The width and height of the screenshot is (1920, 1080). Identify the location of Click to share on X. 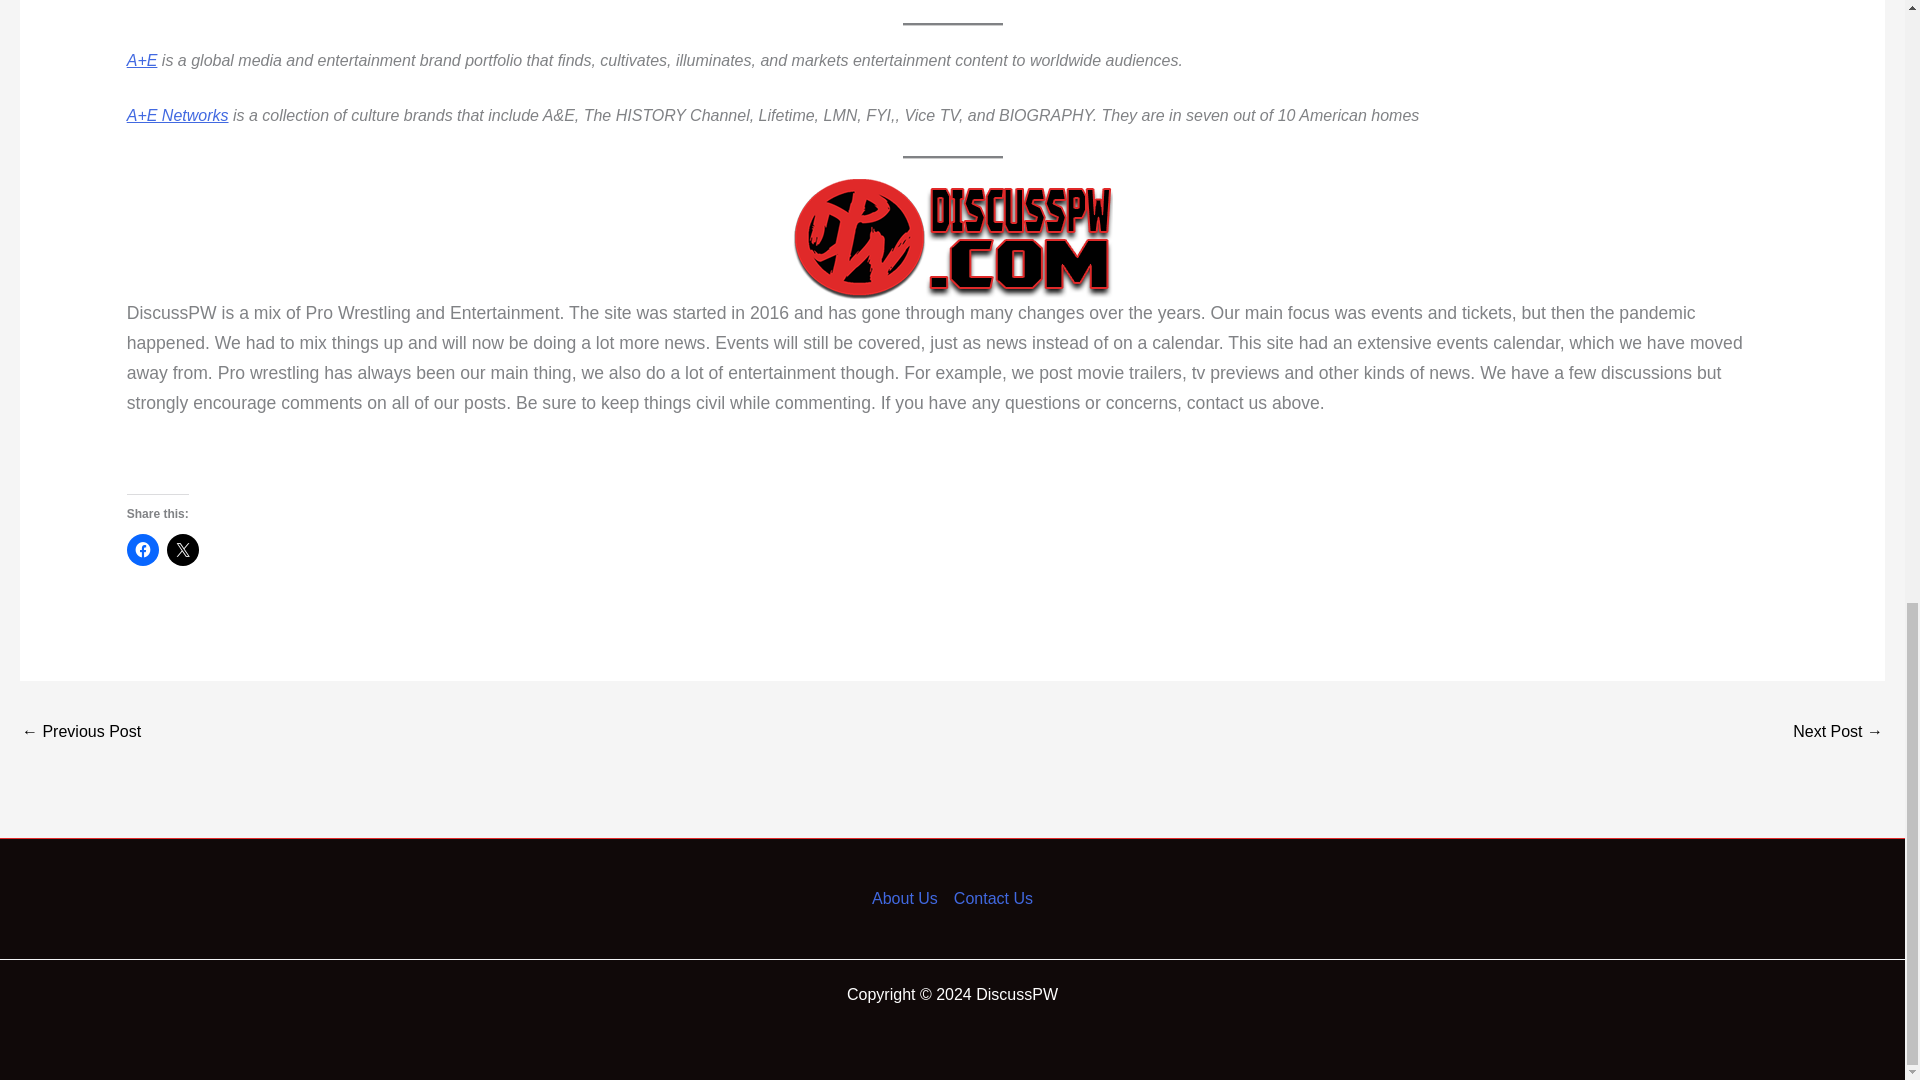
(183, 549).